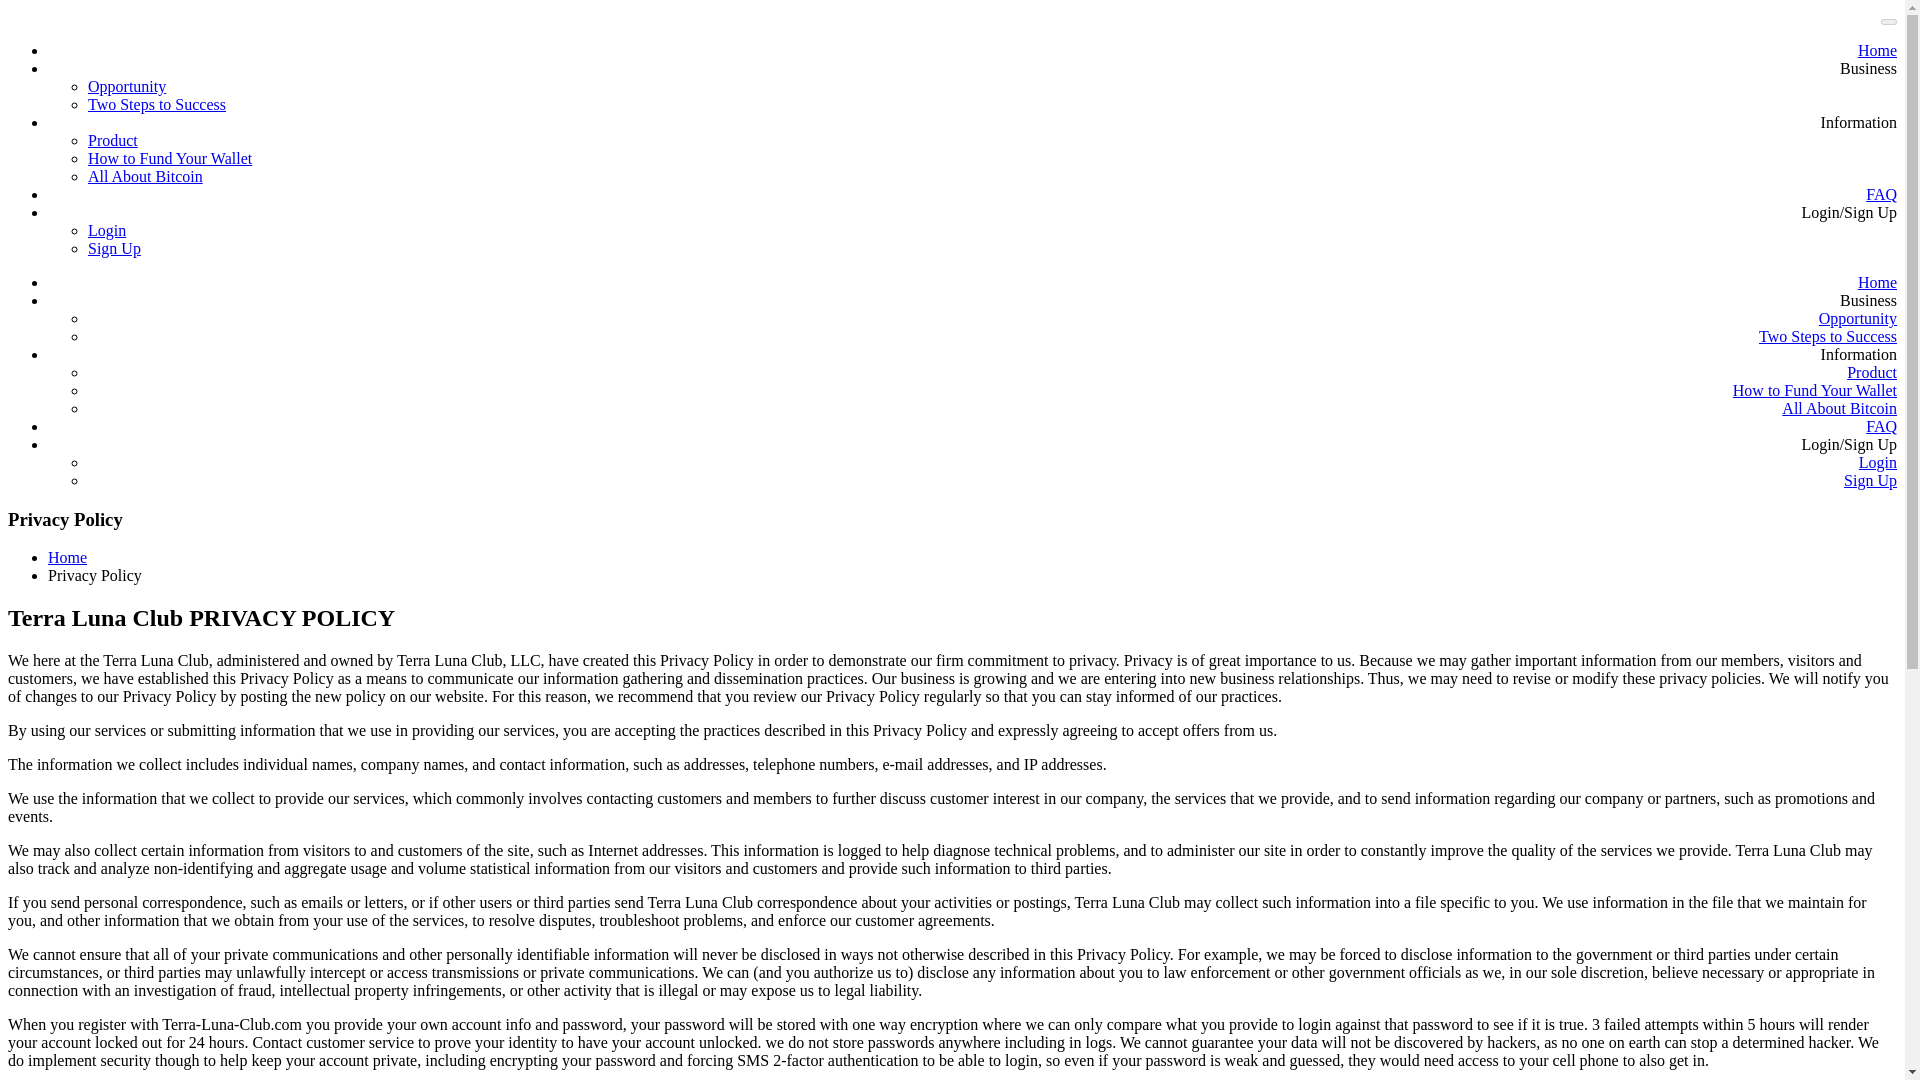 This screenshot has width=1920, height=1080. Describe the element at coordinates (114, 248) in the screenshot. I see `Sign Up` at that location.